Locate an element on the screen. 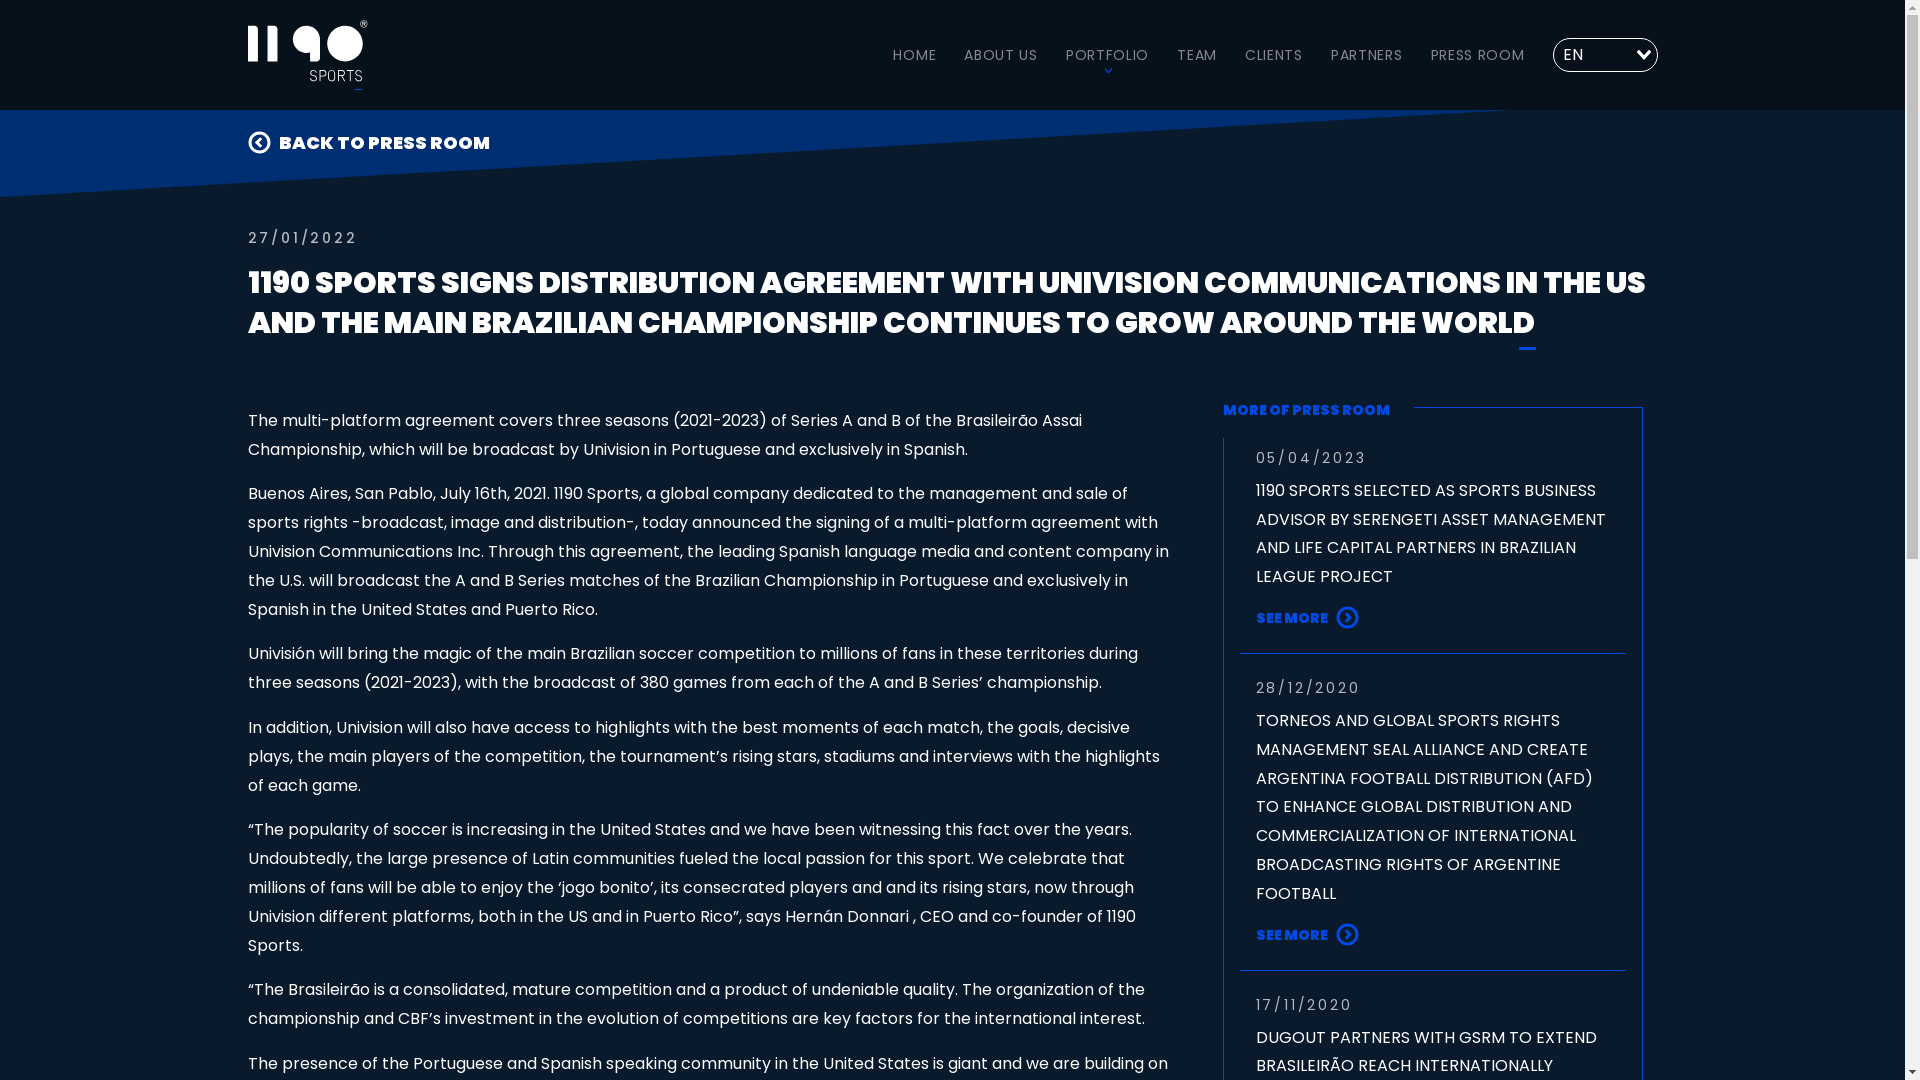 This screenshot has width=1920, height=1080. CLIENTS is located at coordinates (1274, 56).